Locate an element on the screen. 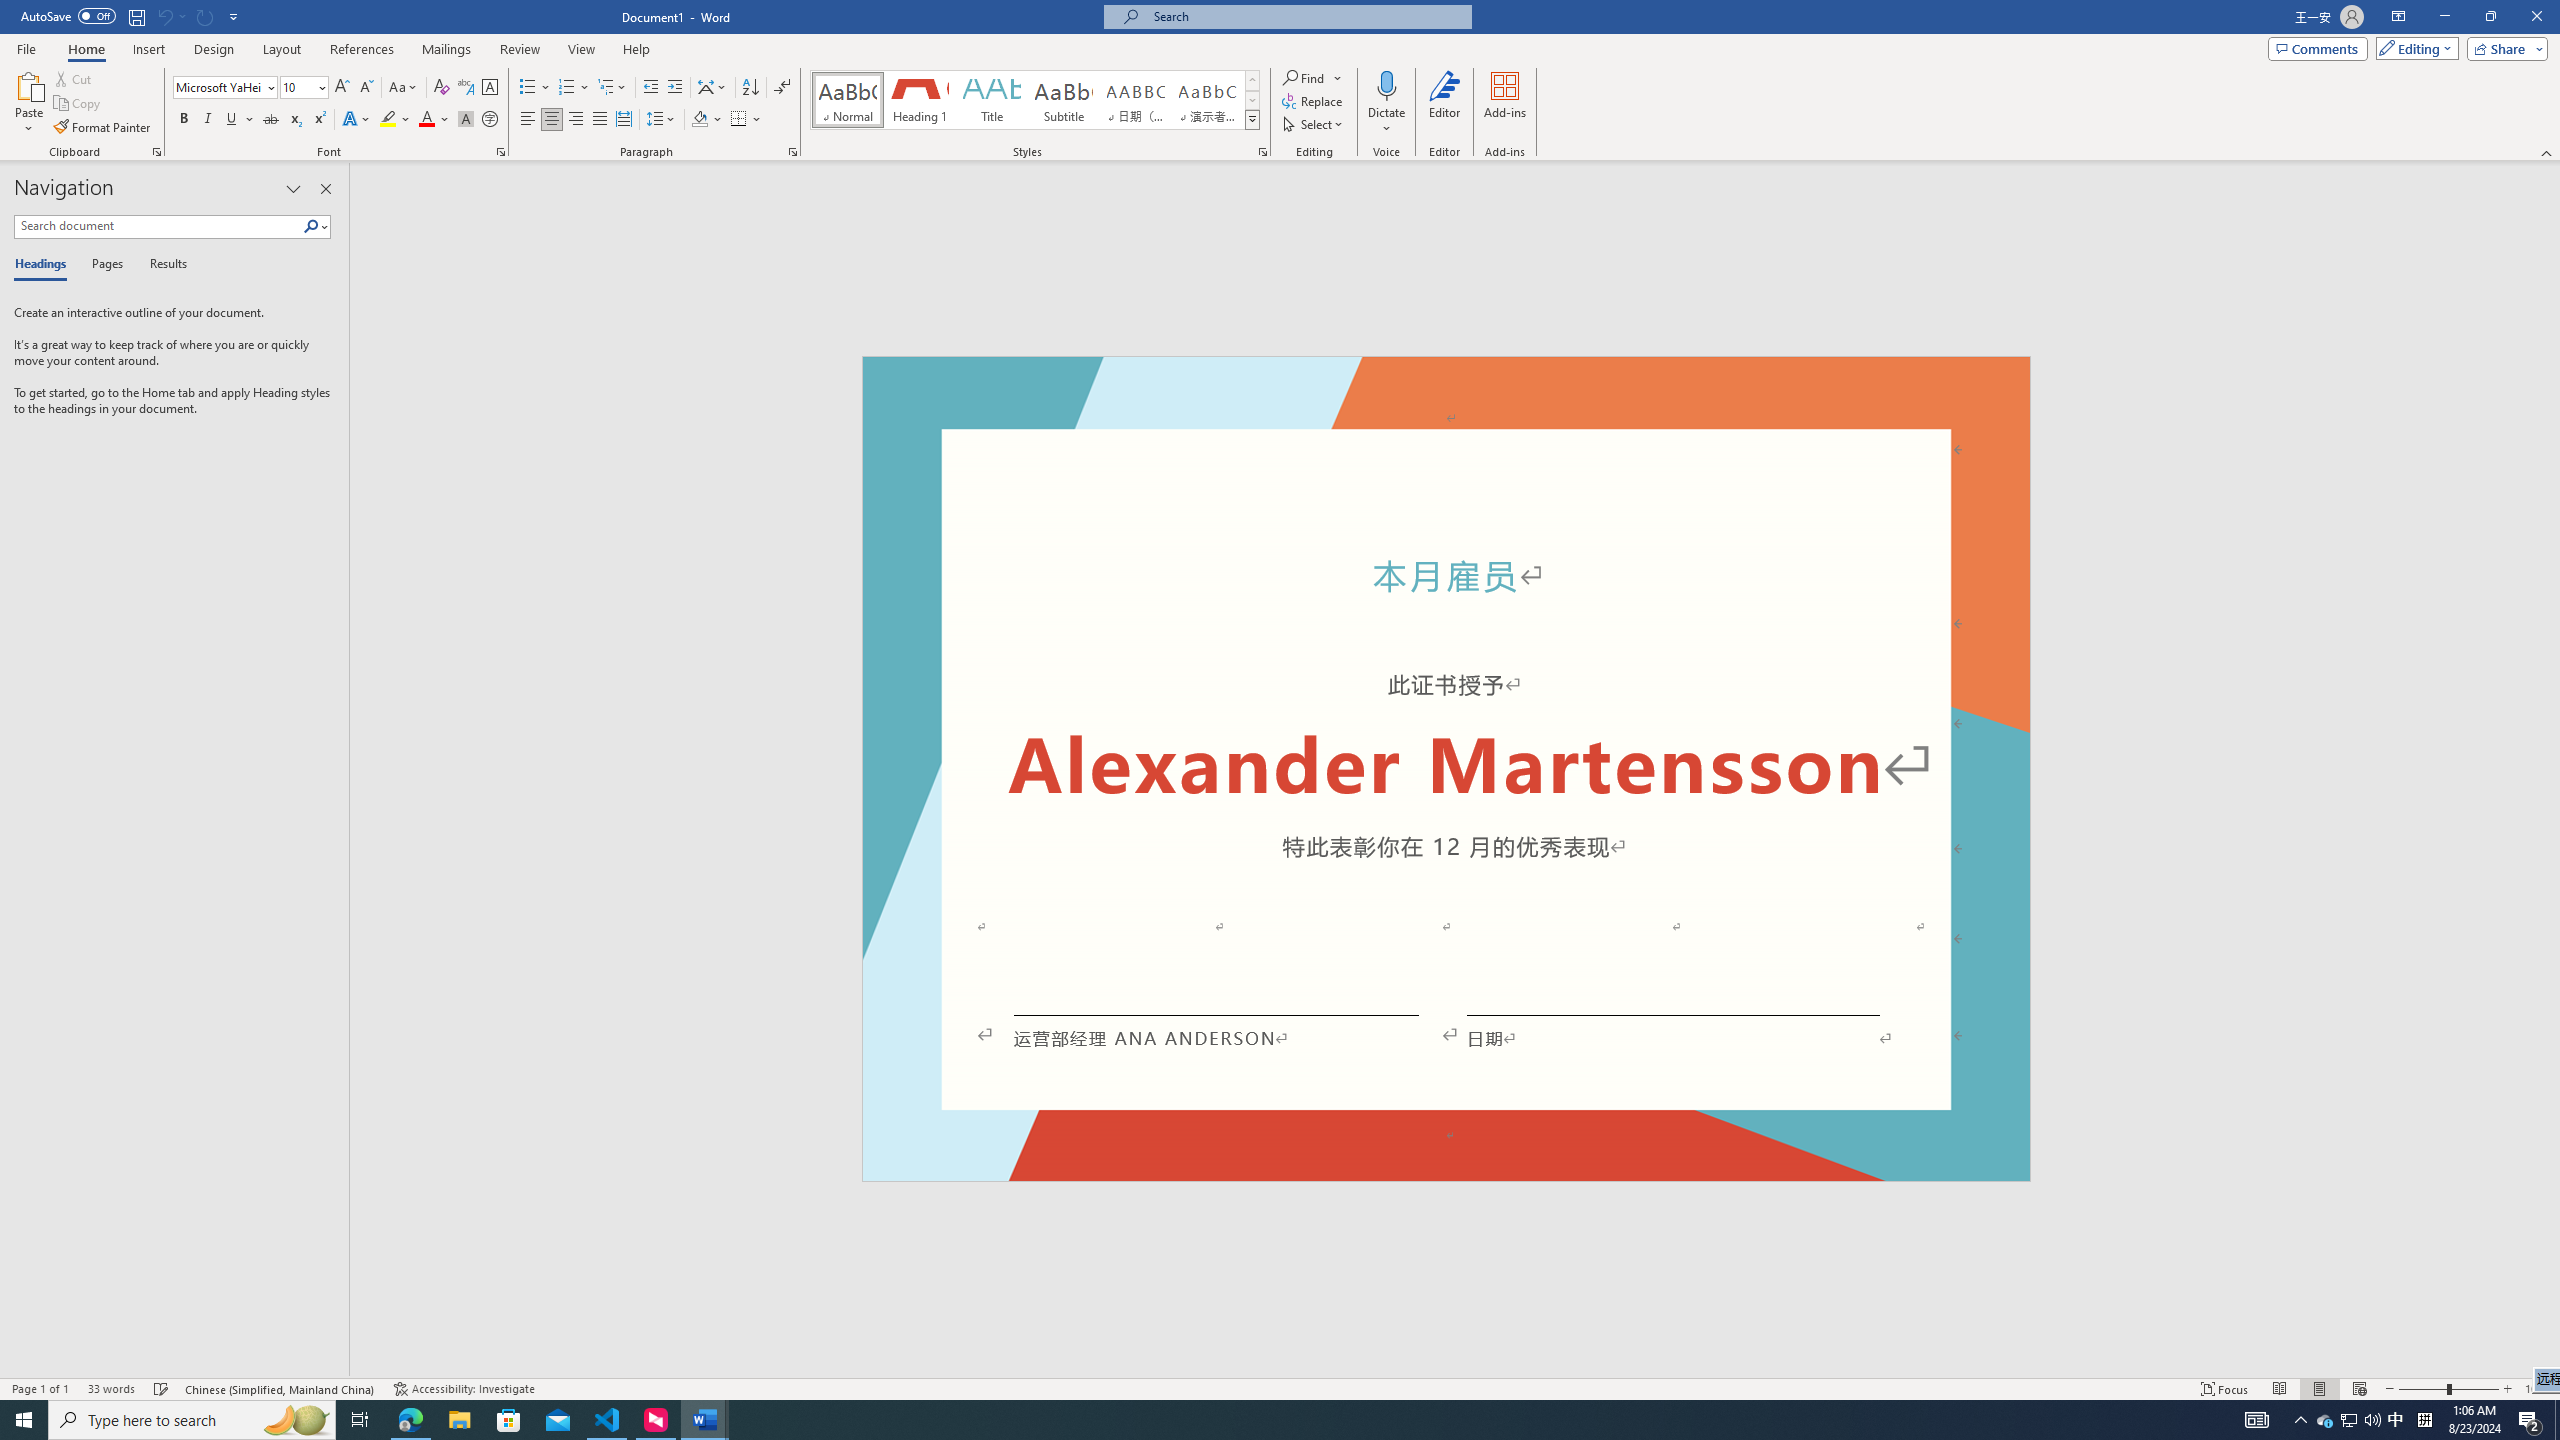  Class: MsoCommandBar is located at coordinates (1280, 1388).